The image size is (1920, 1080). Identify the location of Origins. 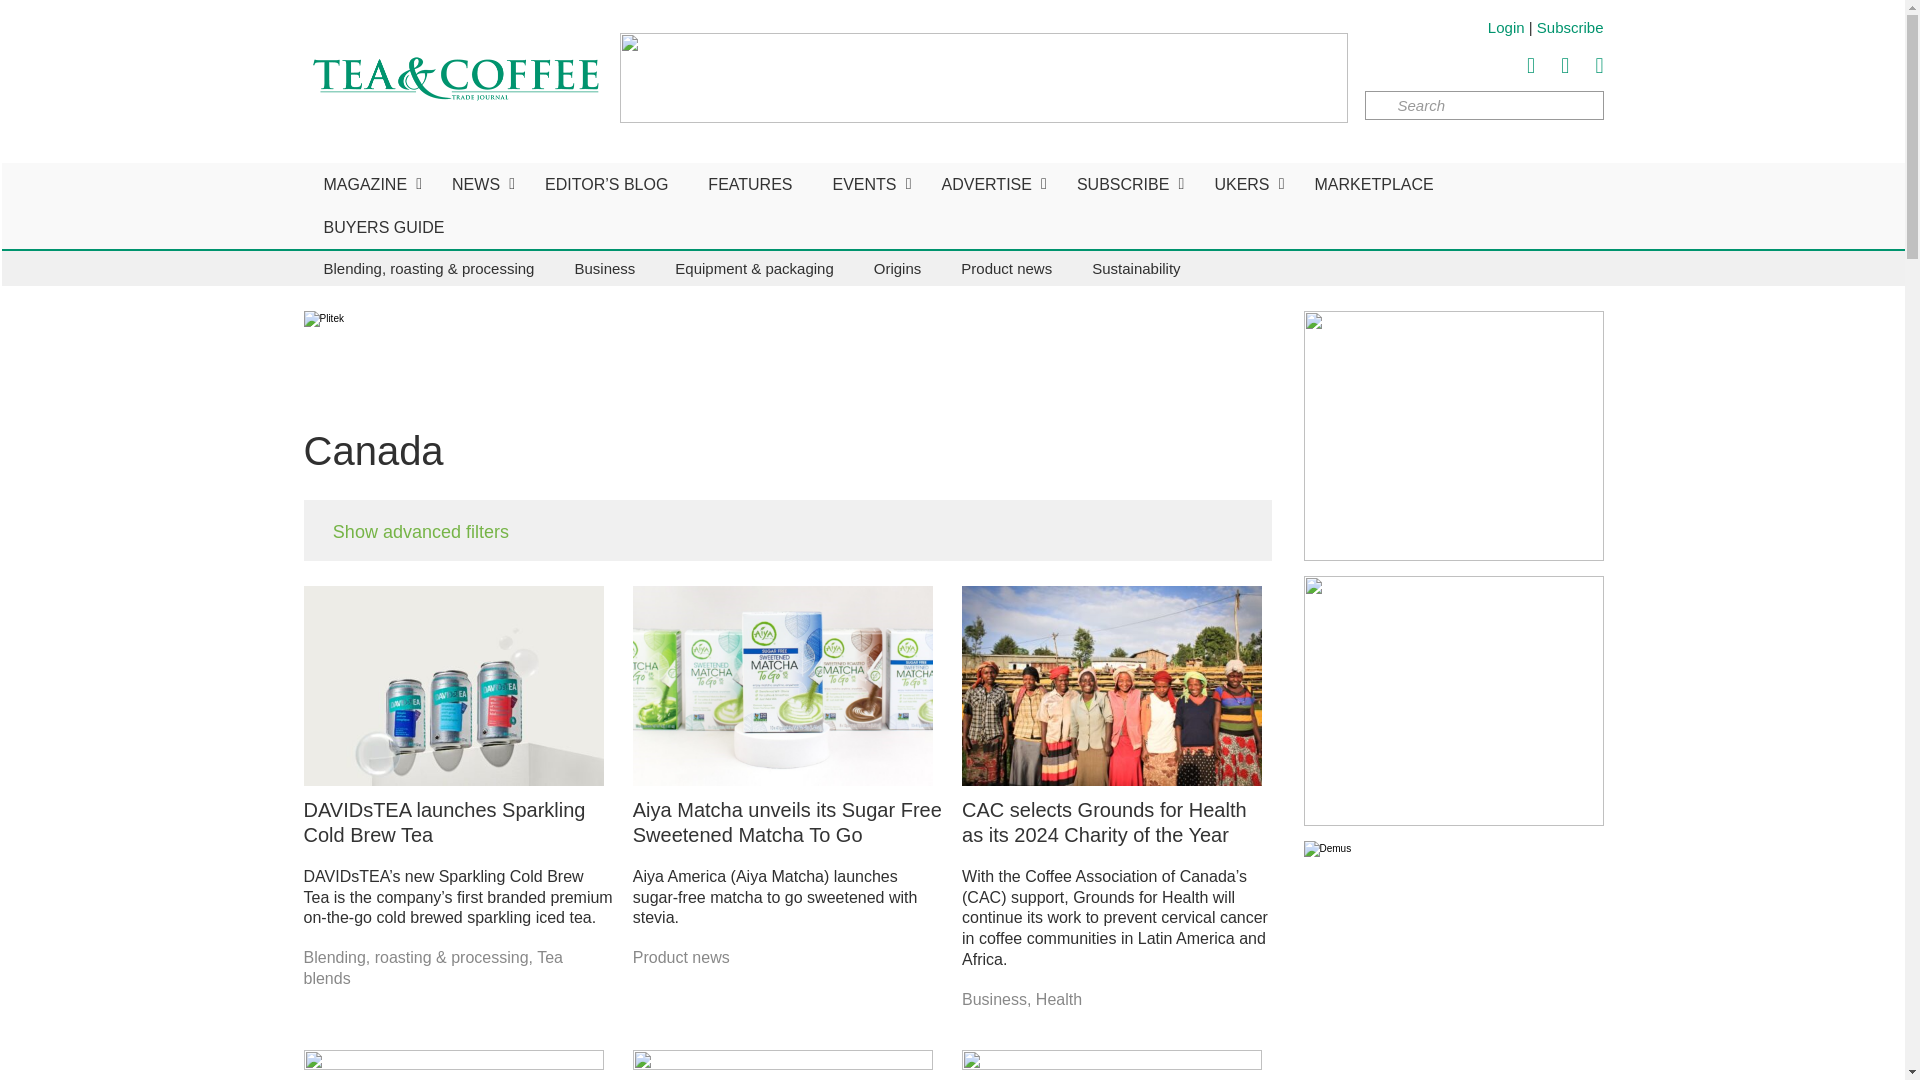
(898, 268).